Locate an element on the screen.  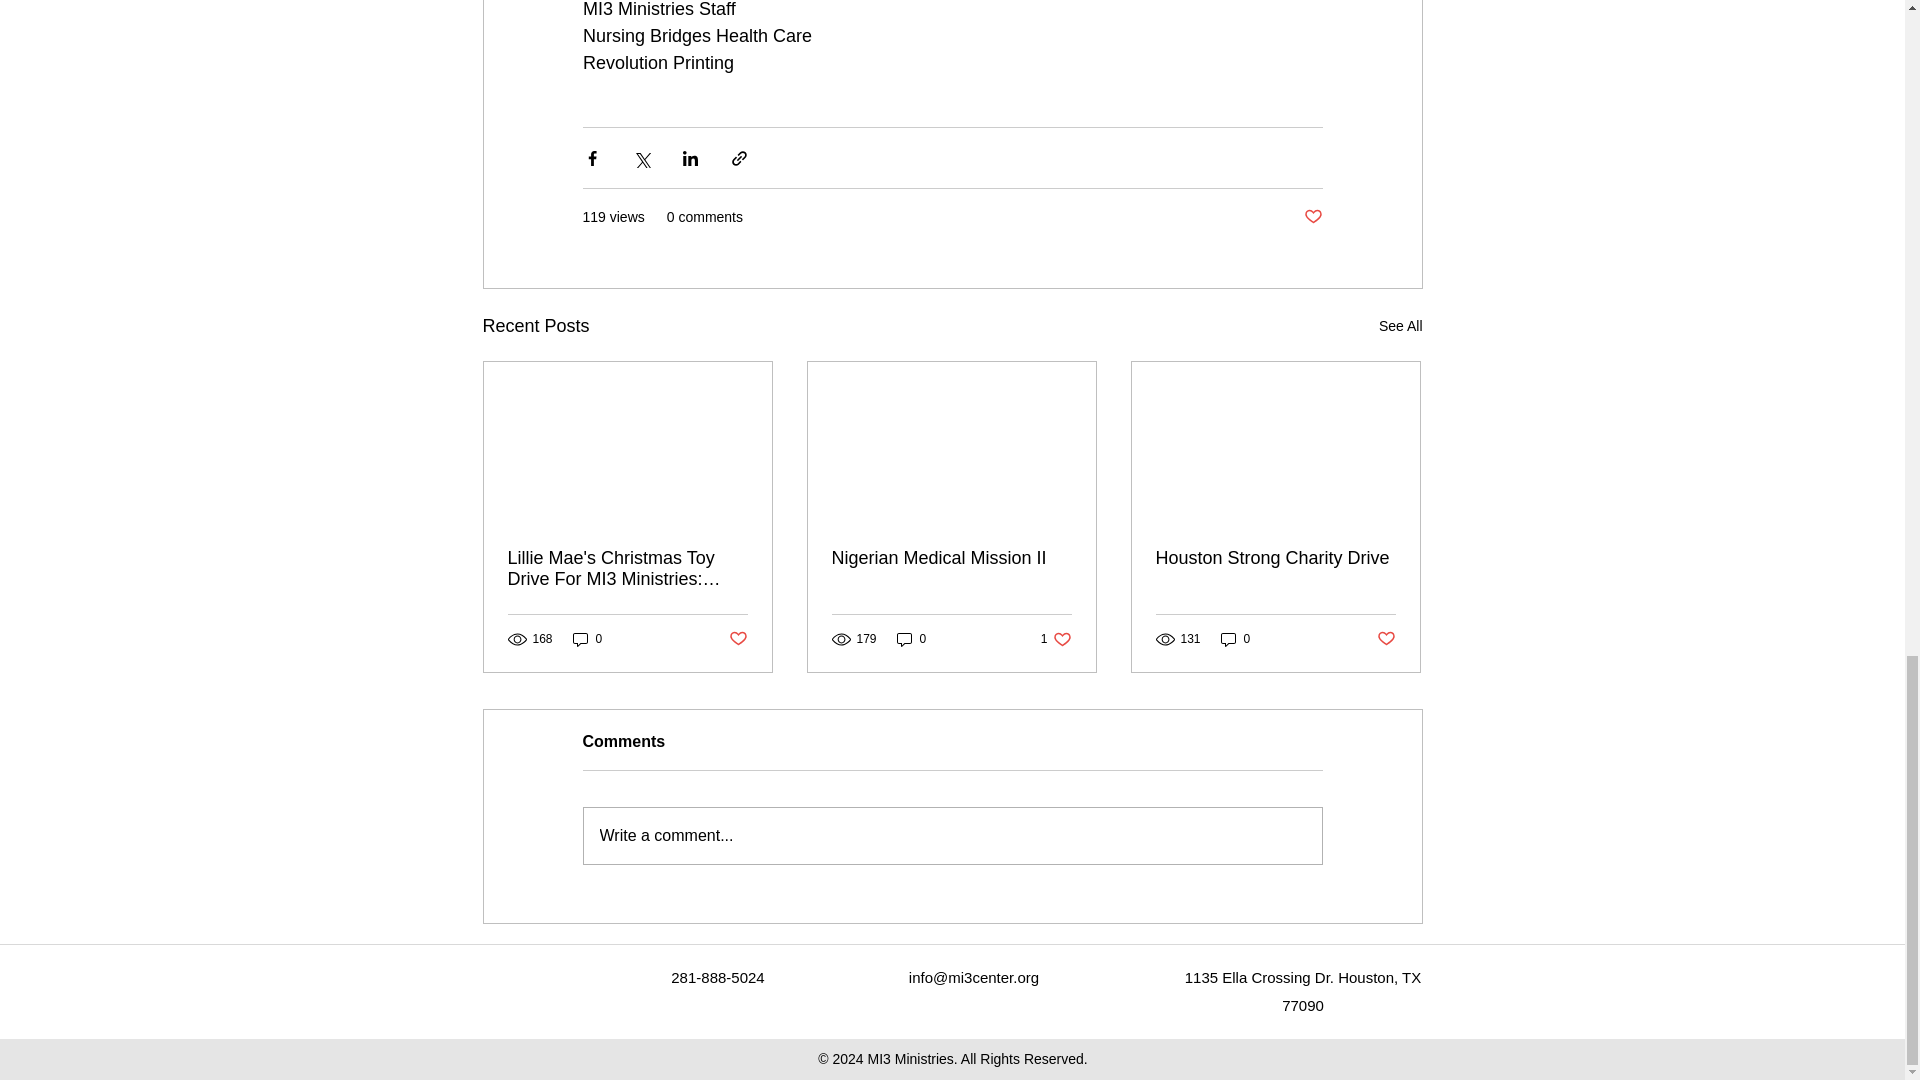
Post not marked as liked is located at coordinates (736, 639).